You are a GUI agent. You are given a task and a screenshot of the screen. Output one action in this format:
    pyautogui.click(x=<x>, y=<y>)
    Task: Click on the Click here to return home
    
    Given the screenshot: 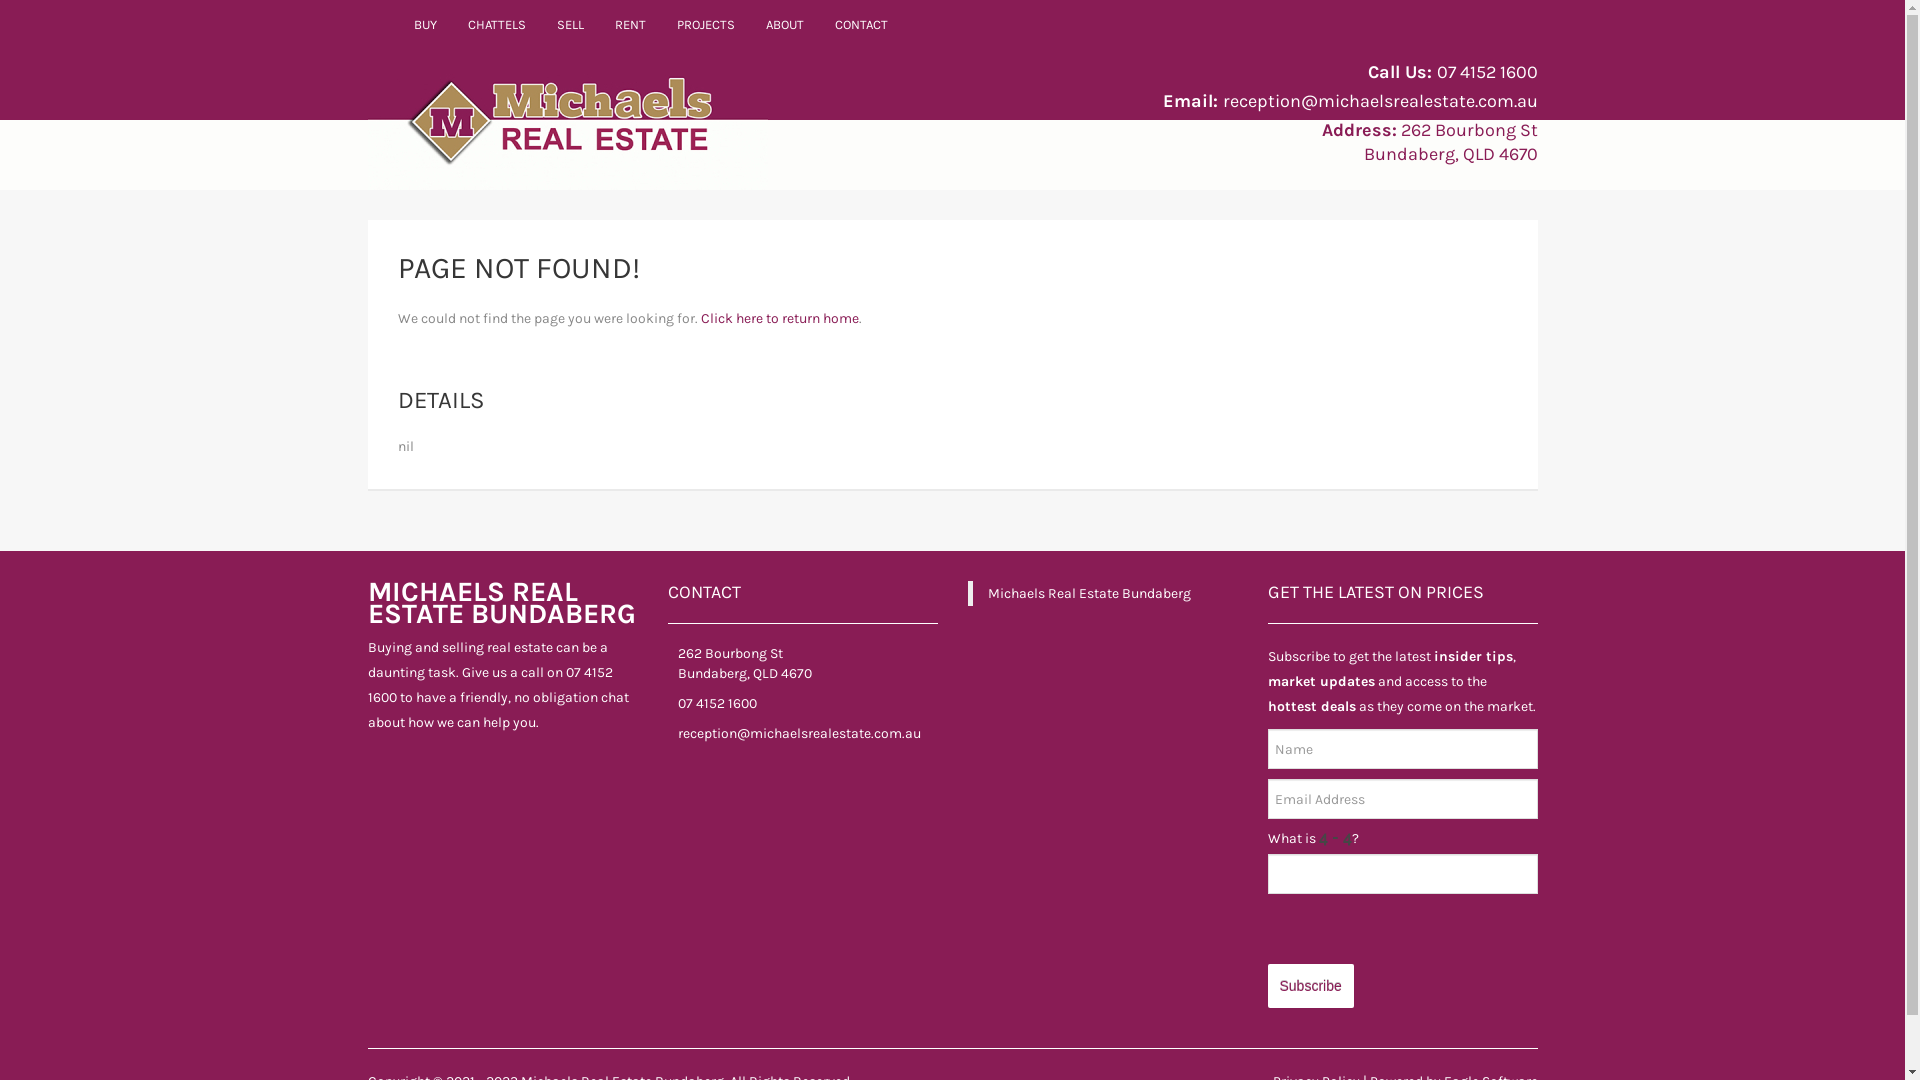 What is the action you would take?
    pyautogui.click(x=779, y=318)
    